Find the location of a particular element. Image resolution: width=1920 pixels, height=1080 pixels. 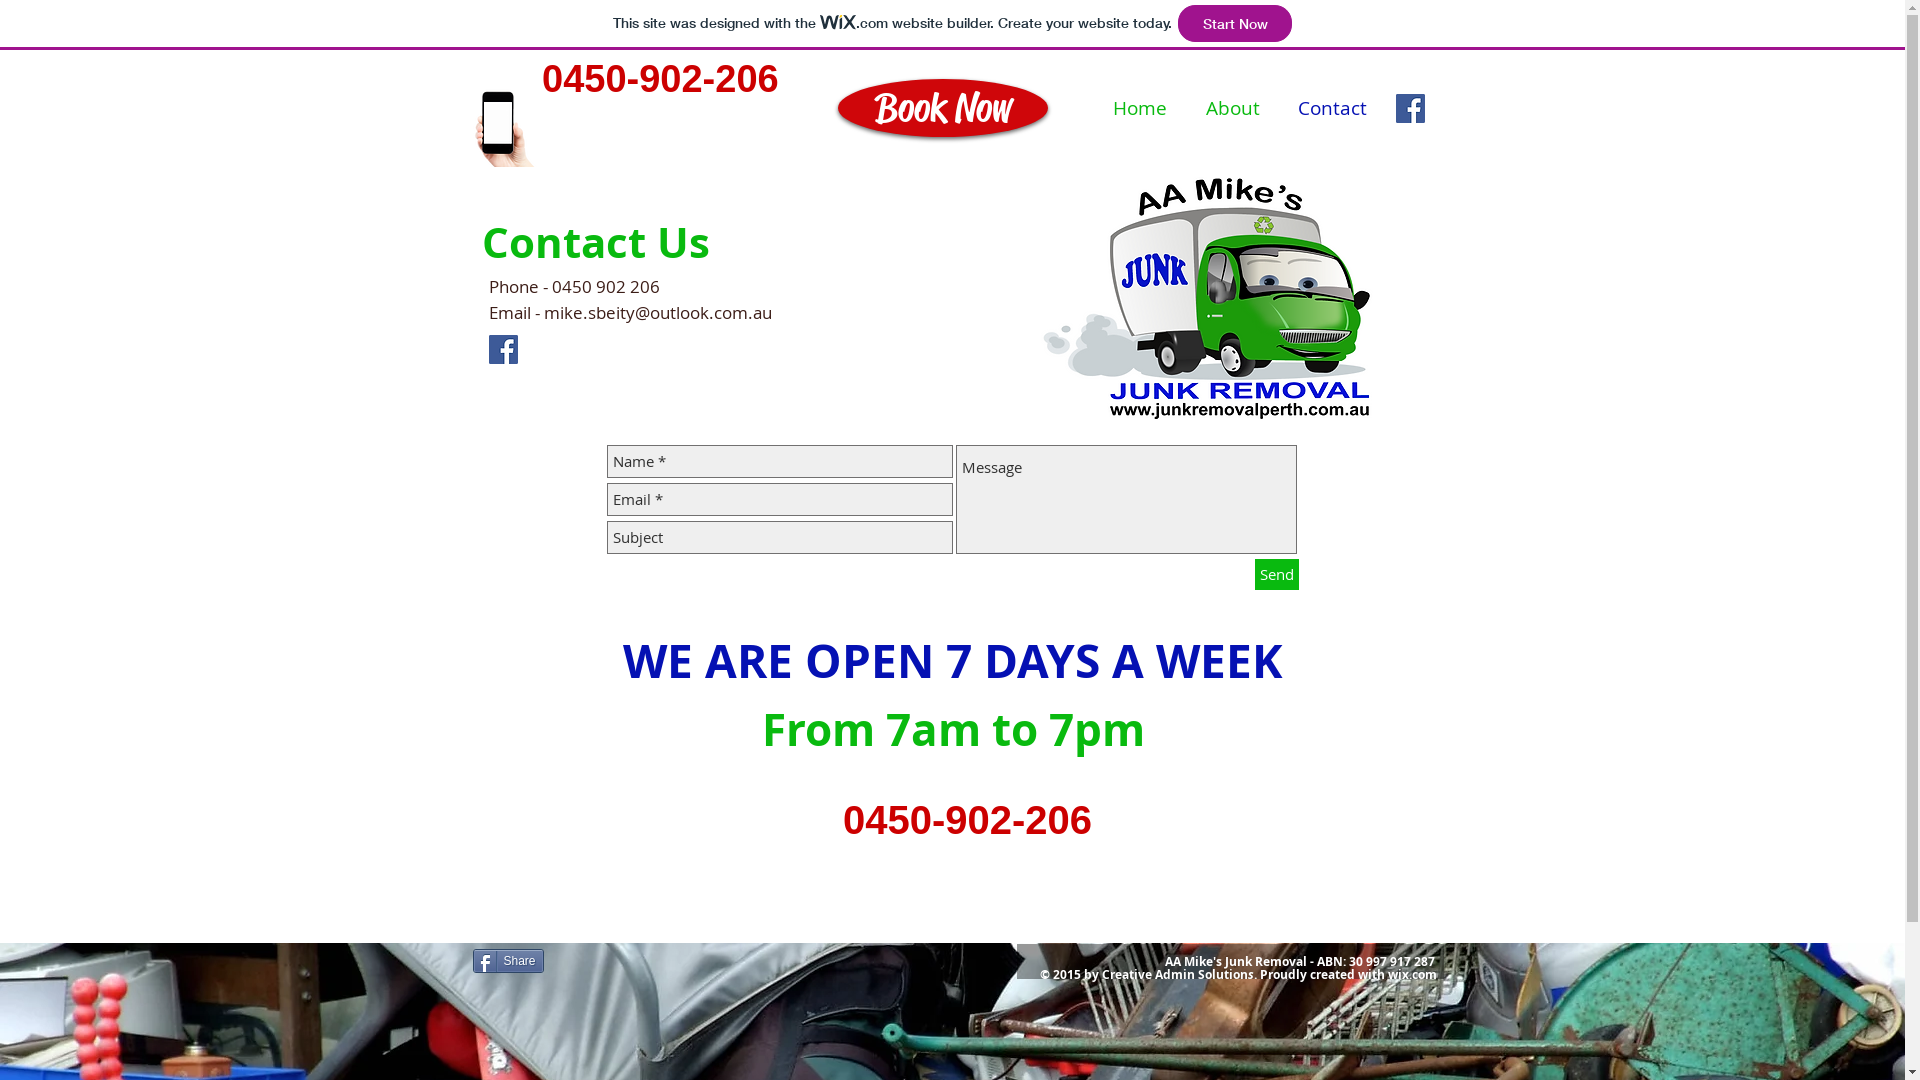

AA MIKES LOGO 2.PNG is located at coordinates (1208, 298).